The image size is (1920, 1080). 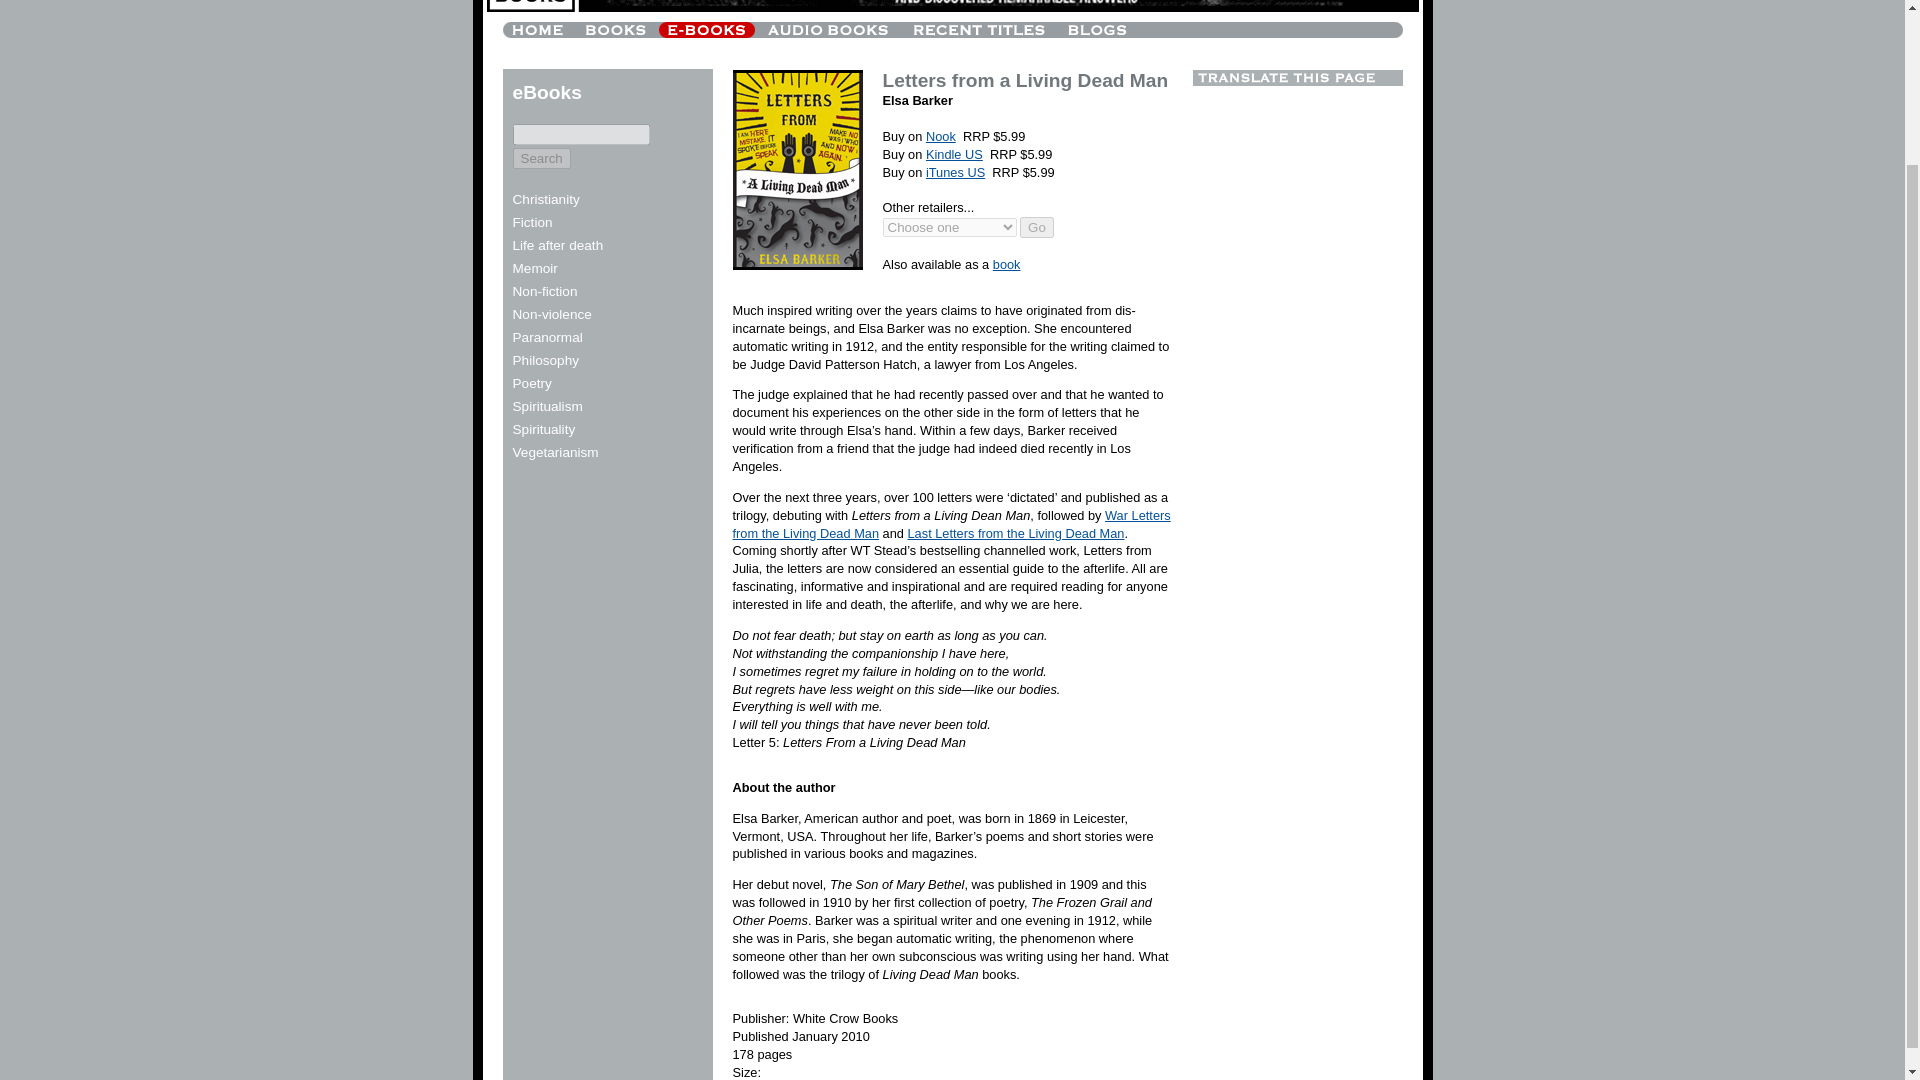 What do you see at coordinates (534, 268) in the screenshot?
I see `Memoir` at bounding box center [534, 268].